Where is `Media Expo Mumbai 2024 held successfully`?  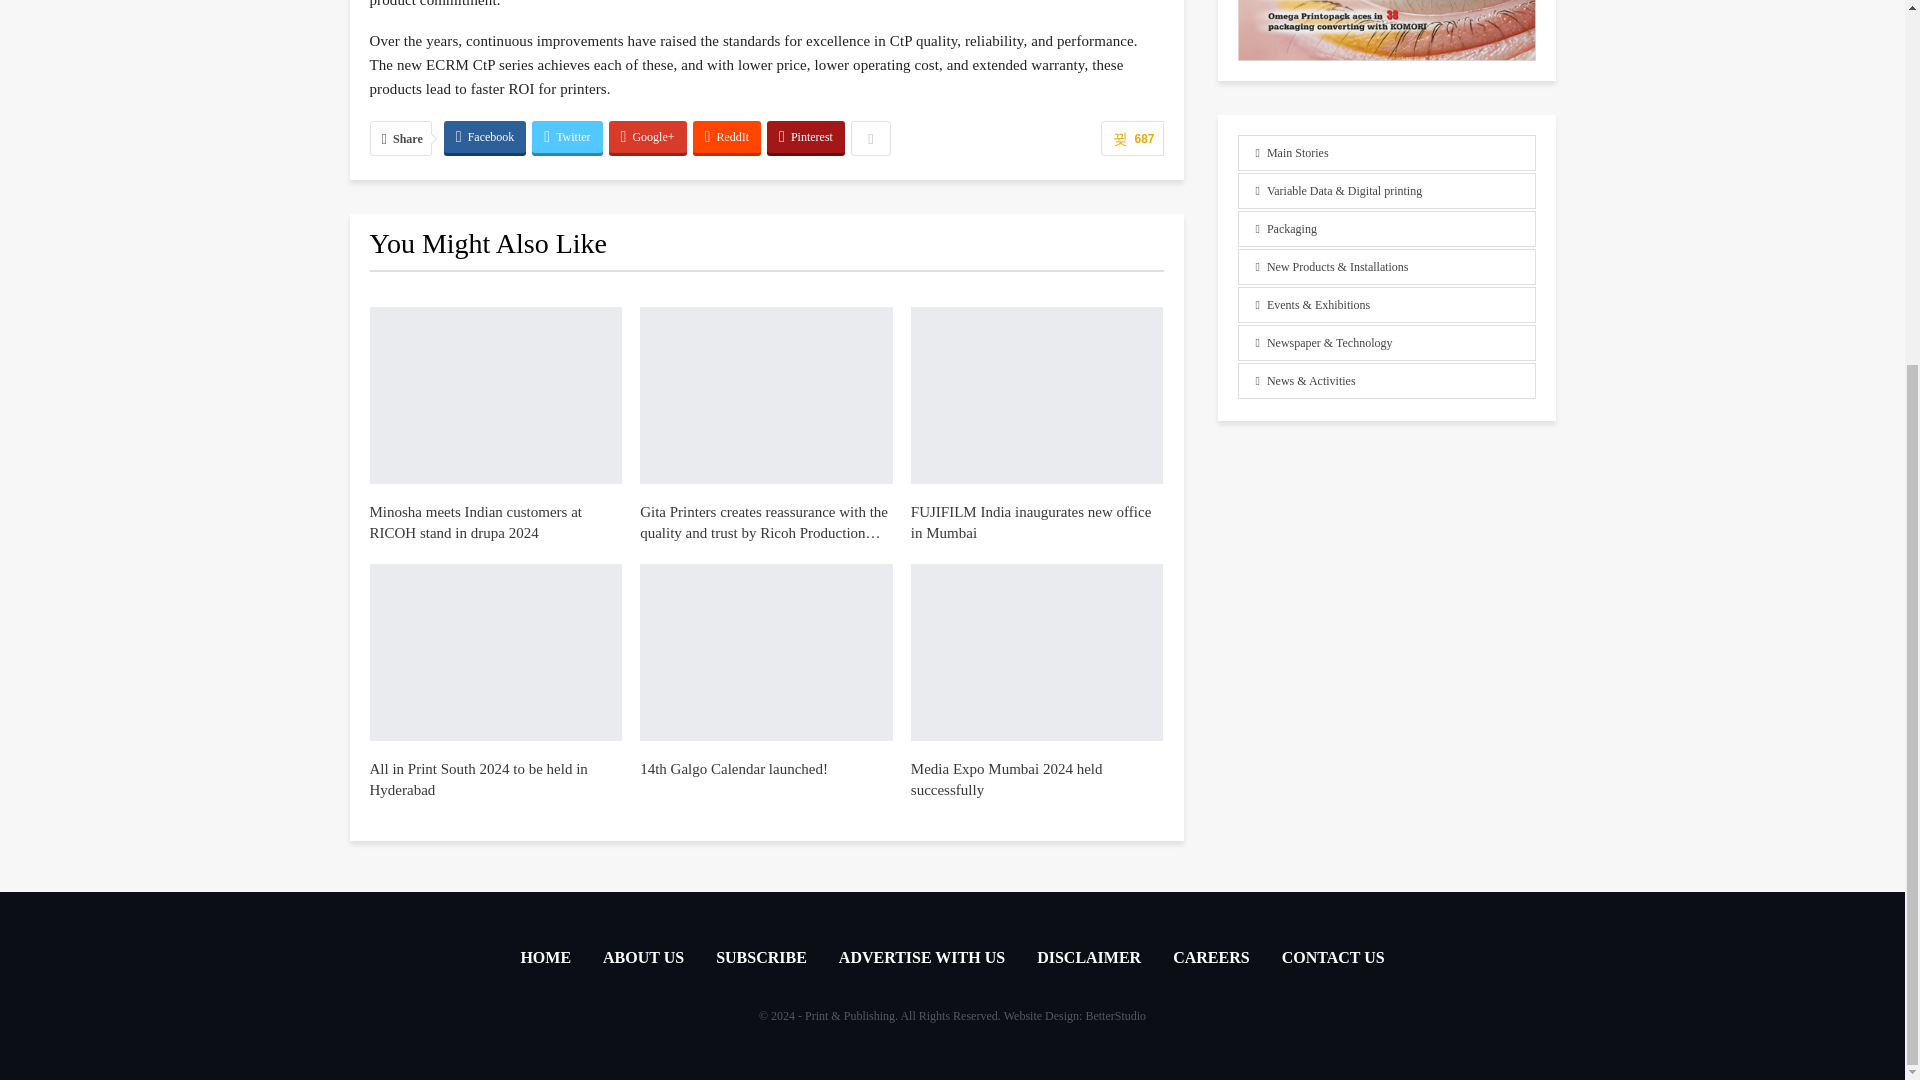 Media Expo Mumbai 2024 held successfully is located at coordinates (1036, 652).